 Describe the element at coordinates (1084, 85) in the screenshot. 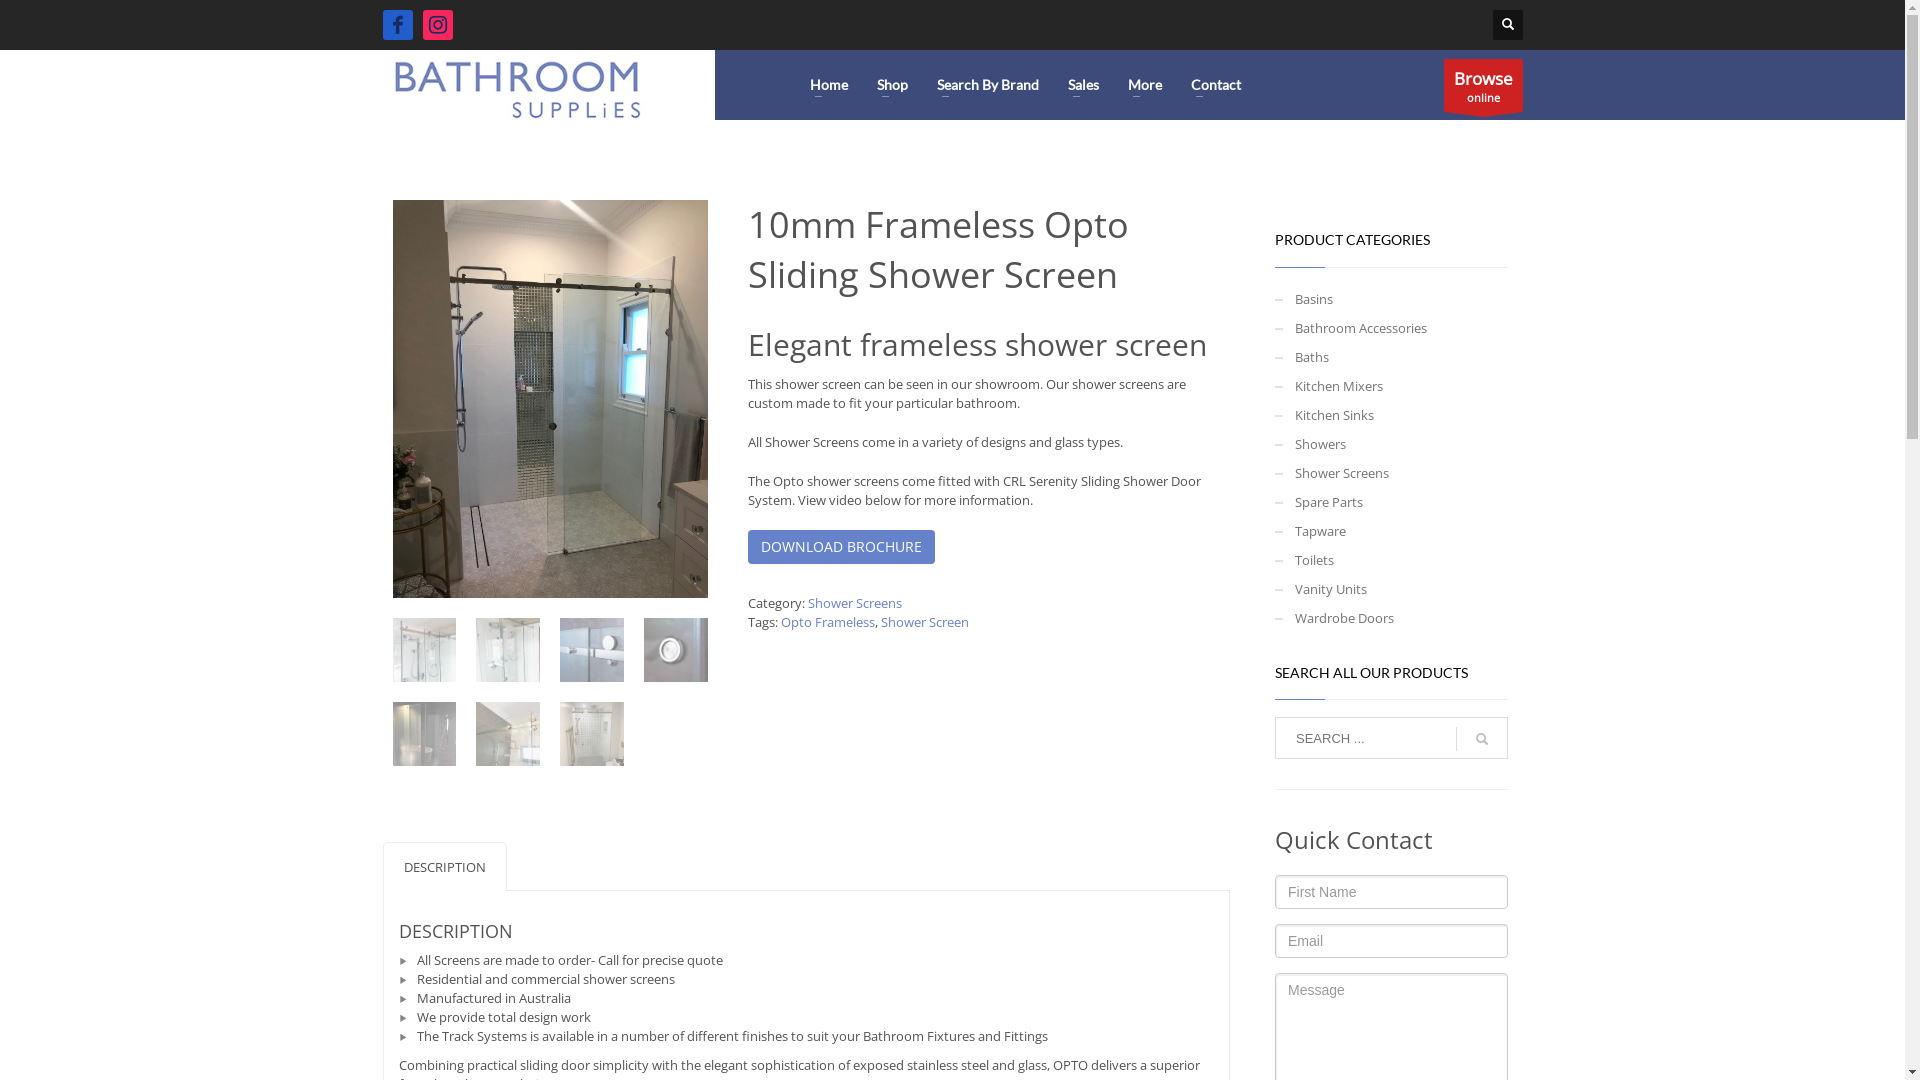

I see `Sales` at that location.